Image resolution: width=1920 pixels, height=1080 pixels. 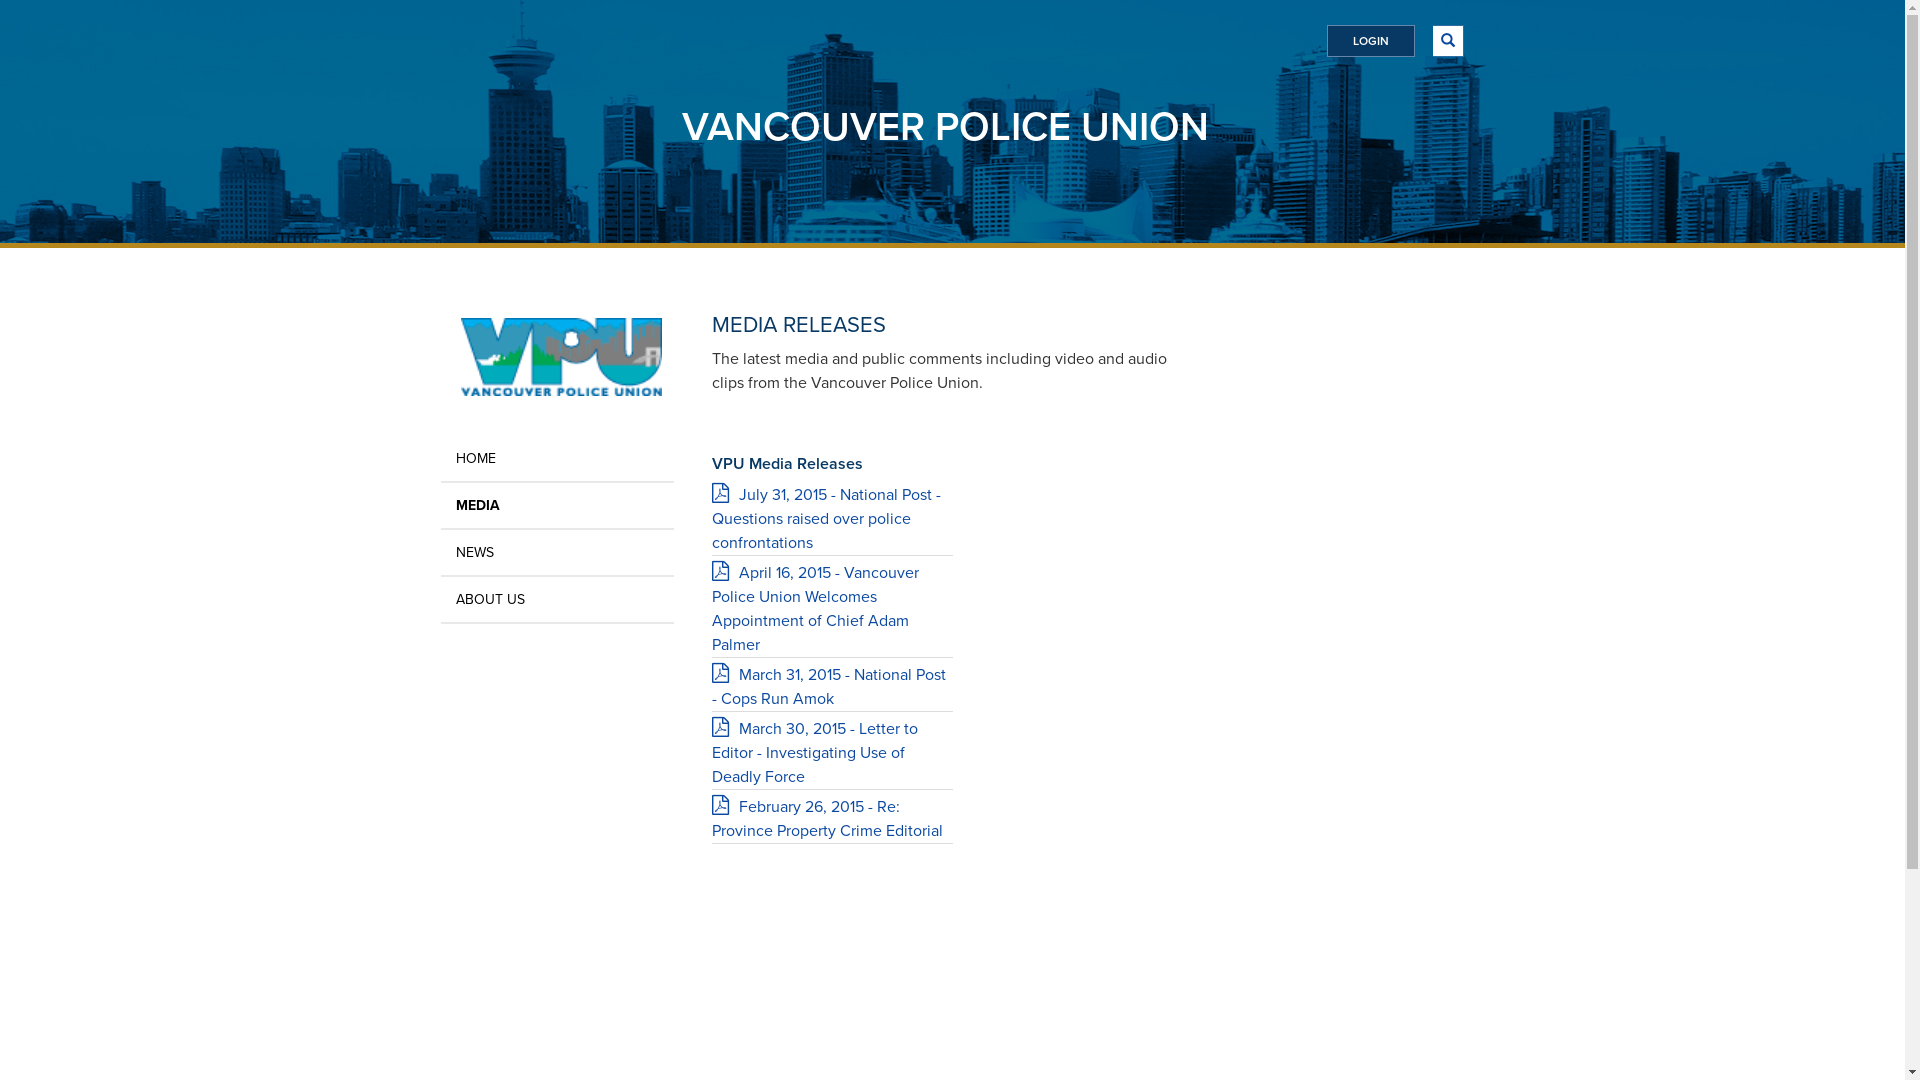 What do you see at coordinates (1370, 41) in the screenshot?
I see `LOGIN` at bounding box center [1370, 41].